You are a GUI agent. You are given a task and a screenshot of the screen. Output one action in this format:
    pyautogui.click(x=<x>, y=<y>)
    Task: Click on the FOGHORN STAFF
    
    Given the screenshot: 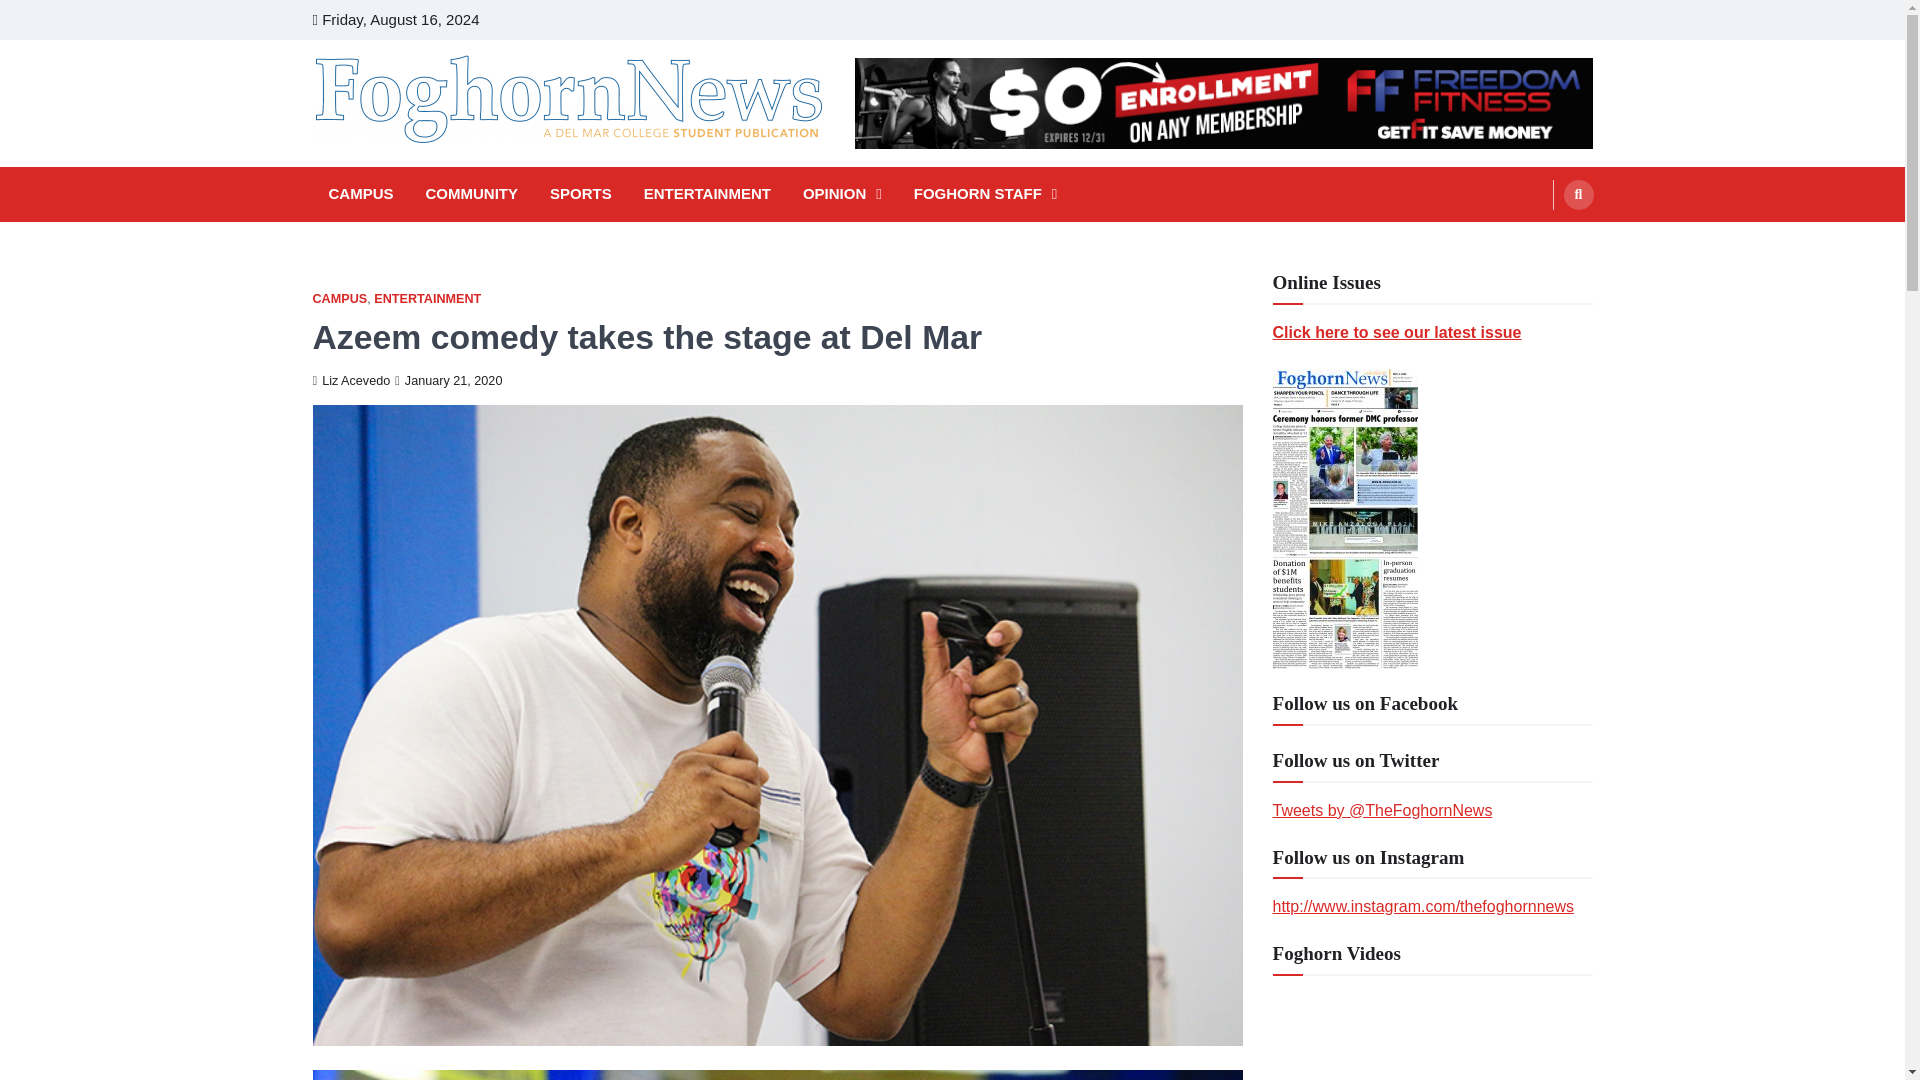 What is the action you would take?
    pyautogui.click(x=986, y=194)
    